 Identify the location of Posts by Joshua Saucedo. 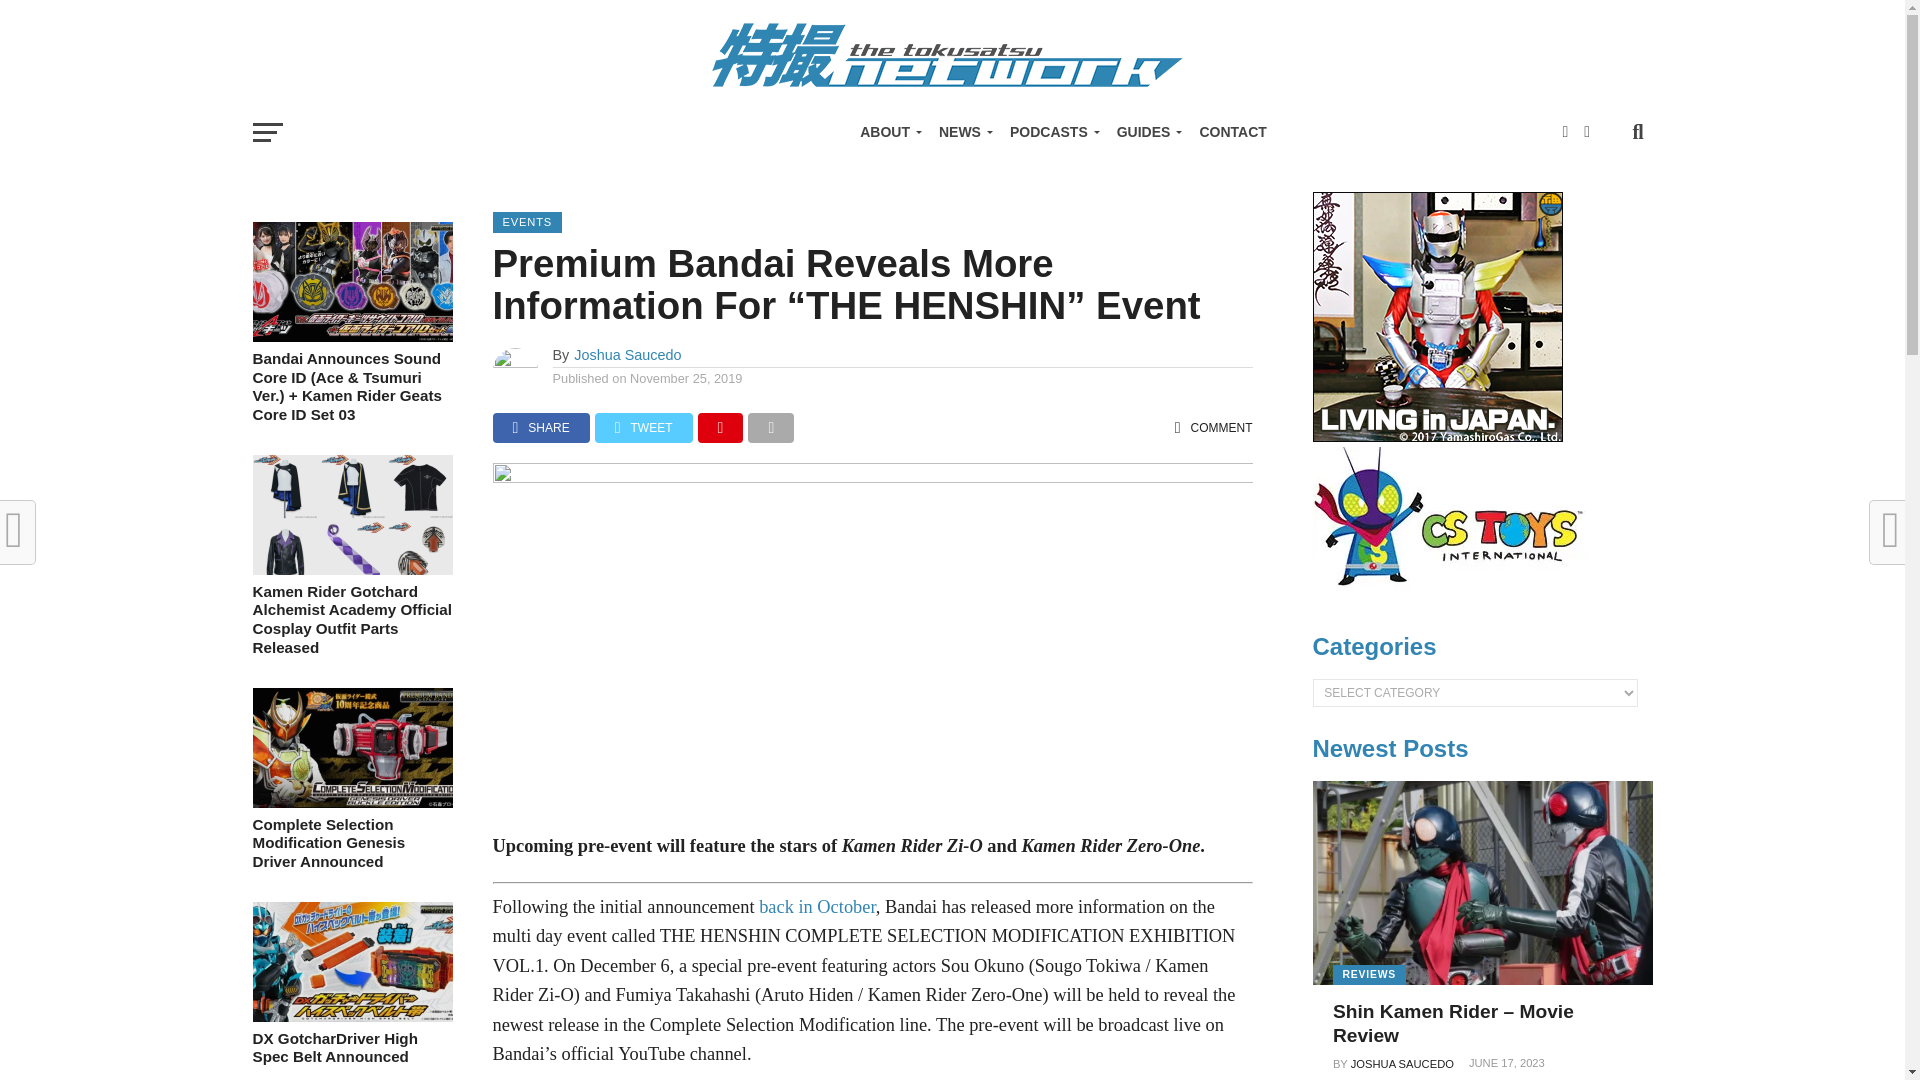
(628, 354).